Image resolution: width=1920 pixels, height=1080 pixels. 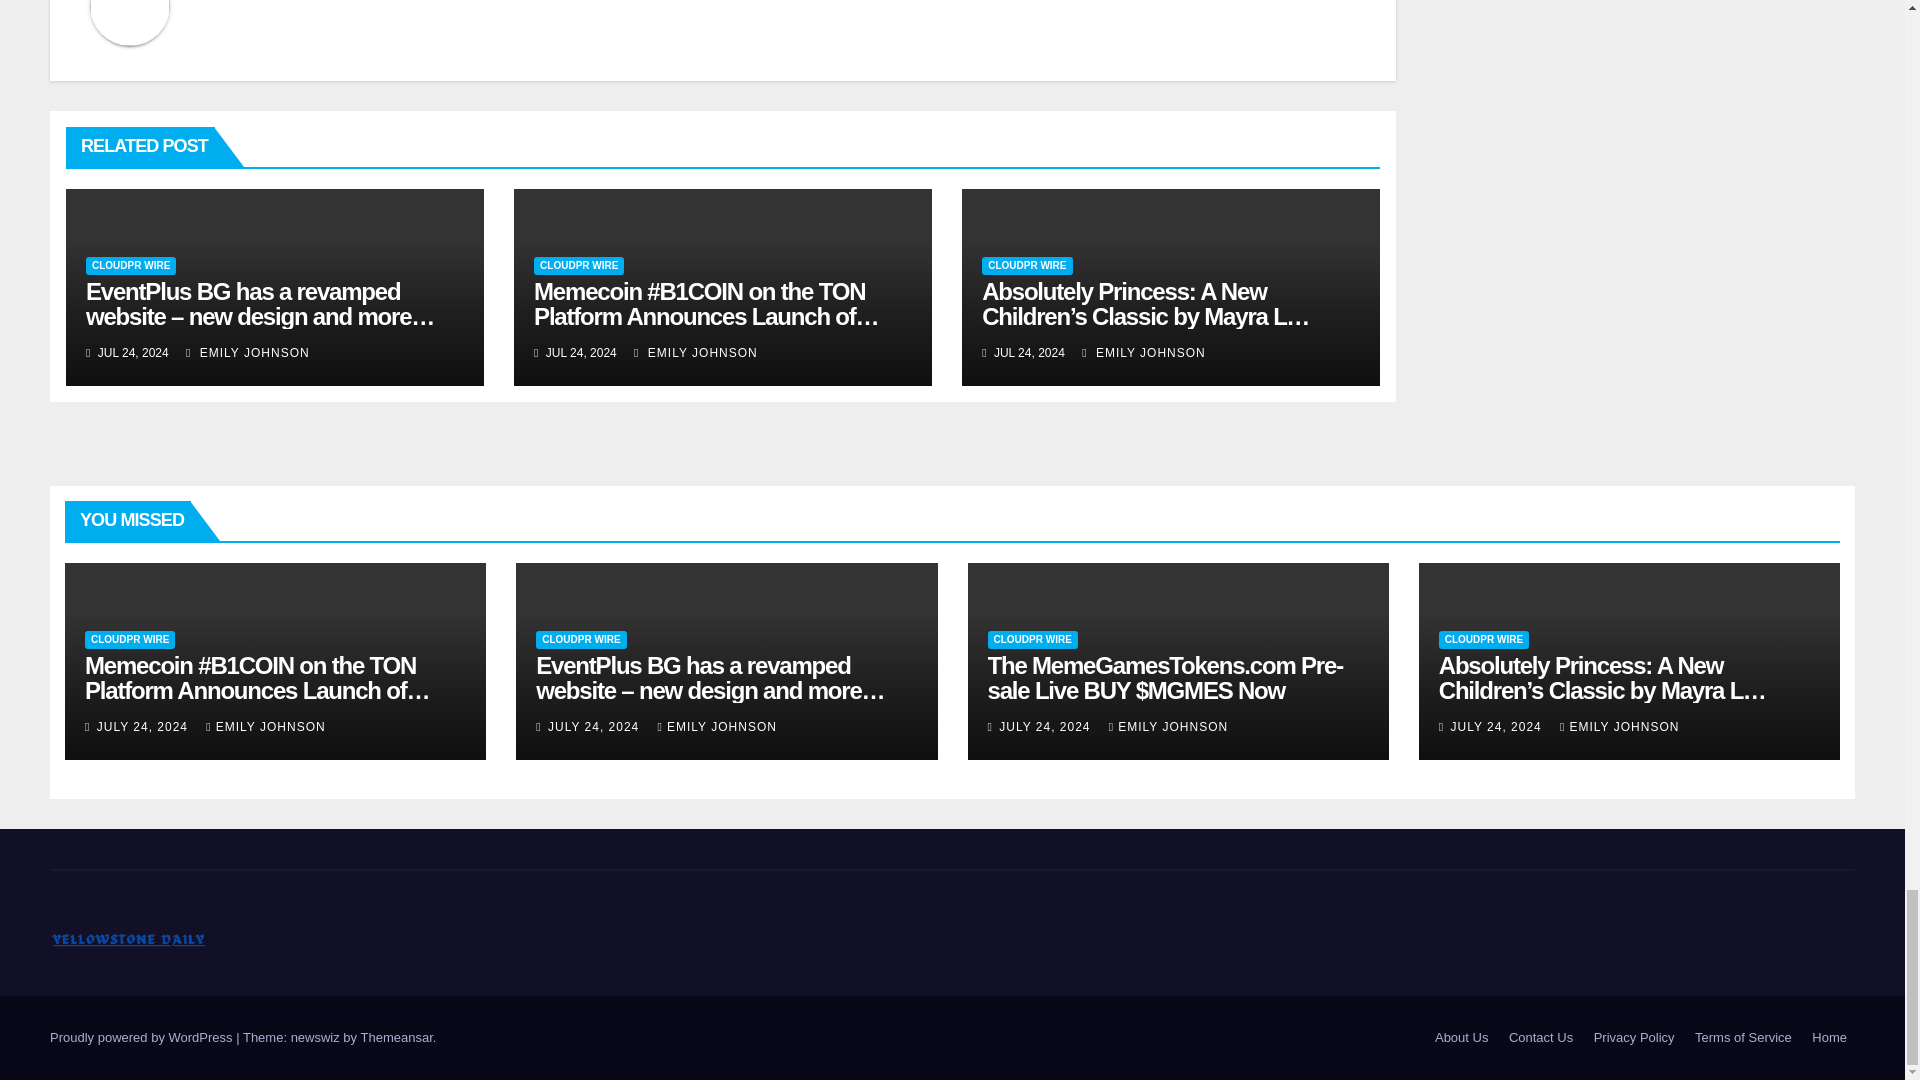 What do you see at coordinates (131, 266) in the screenshot?
I see `CLOUDPR WIRE` at bounding box center [131, 266].